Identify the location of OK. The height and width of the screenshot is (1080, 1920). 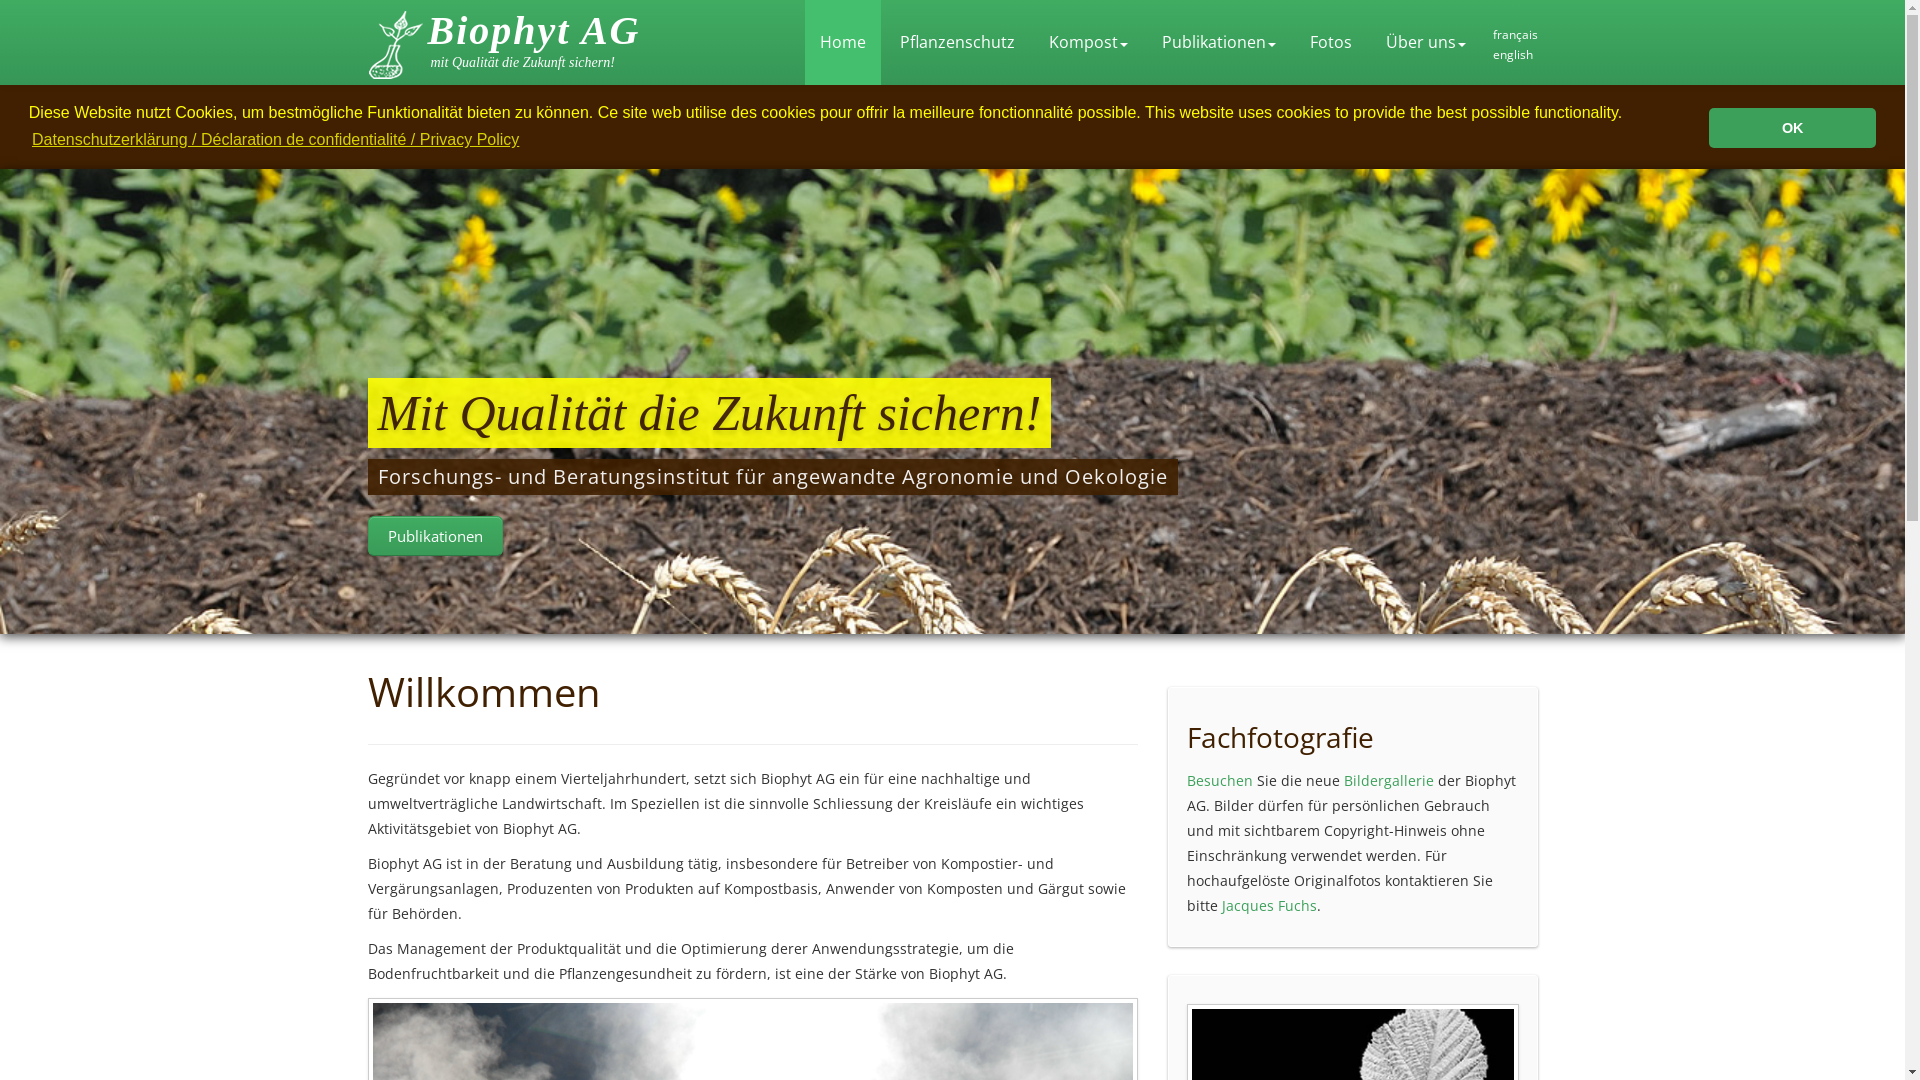
(1792, 128).